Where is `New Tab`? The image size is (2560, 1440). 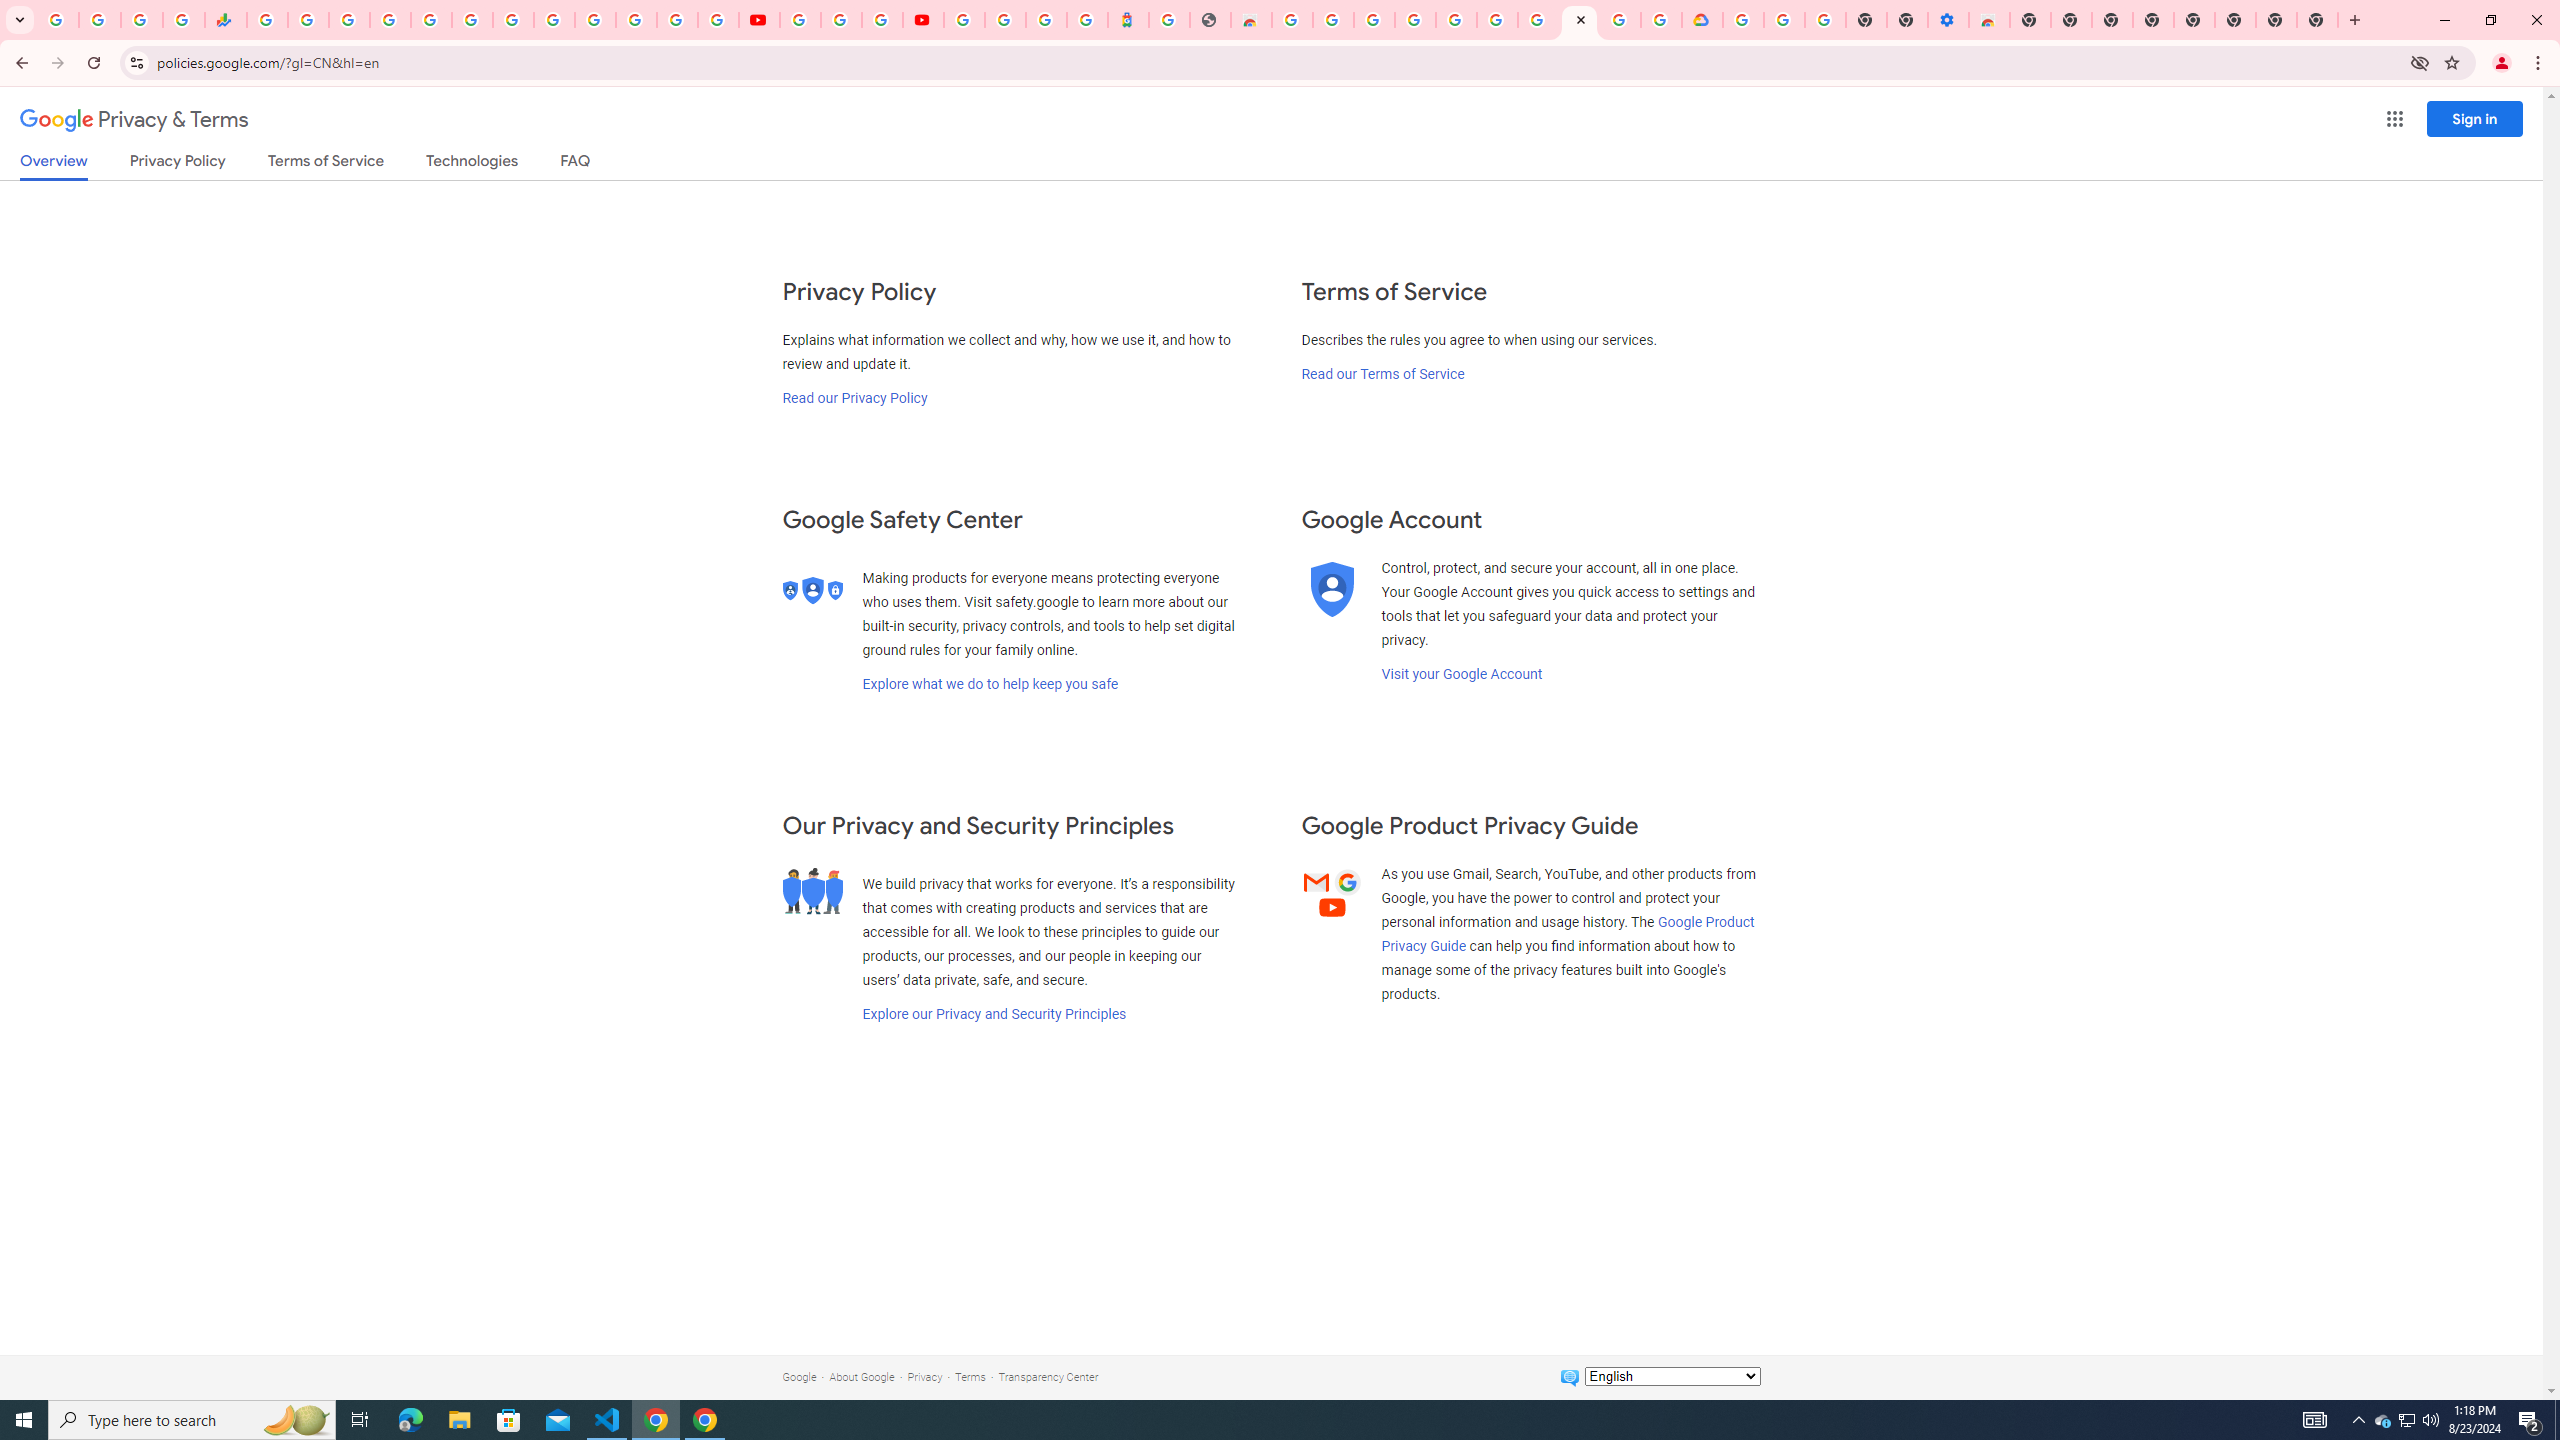 New Tab is located at coordinates (2318, 20).